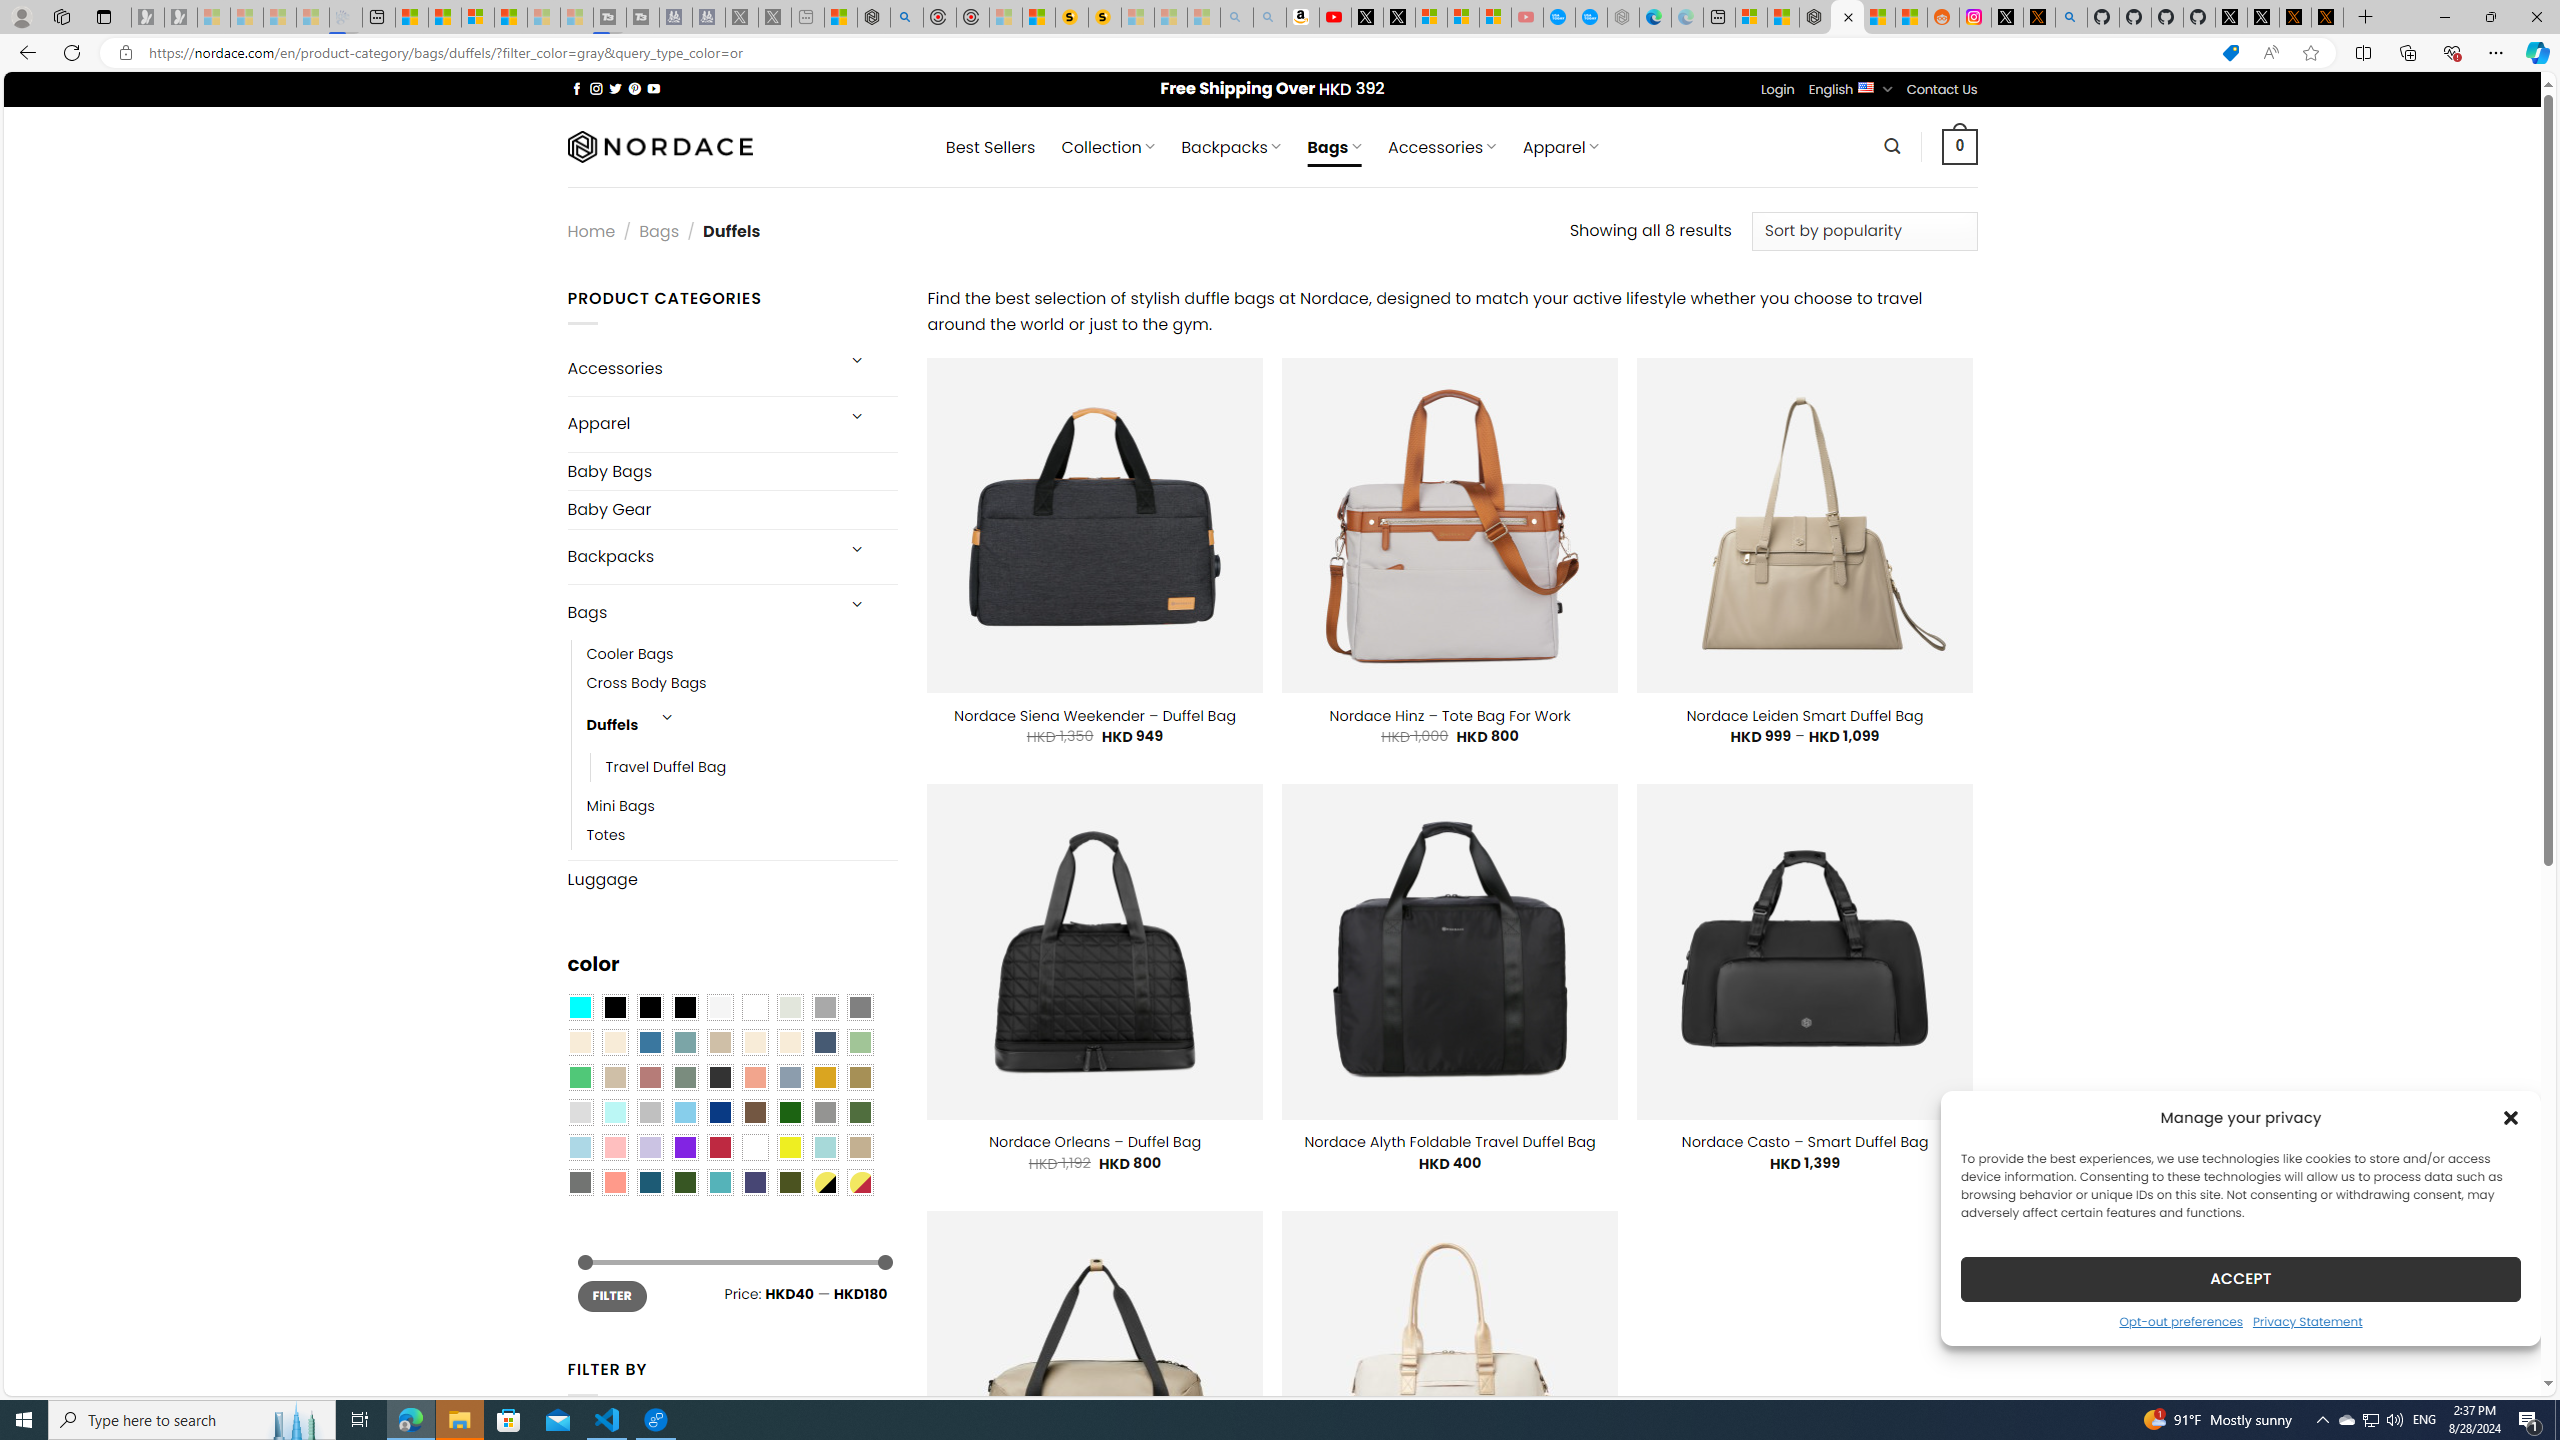 This screenshot has width=2560, height=1440. What do you see at coordinates (1816, 17) in the screenshot?
I see `Nordace - Best Sellers` at bounding box center [1816, 17].